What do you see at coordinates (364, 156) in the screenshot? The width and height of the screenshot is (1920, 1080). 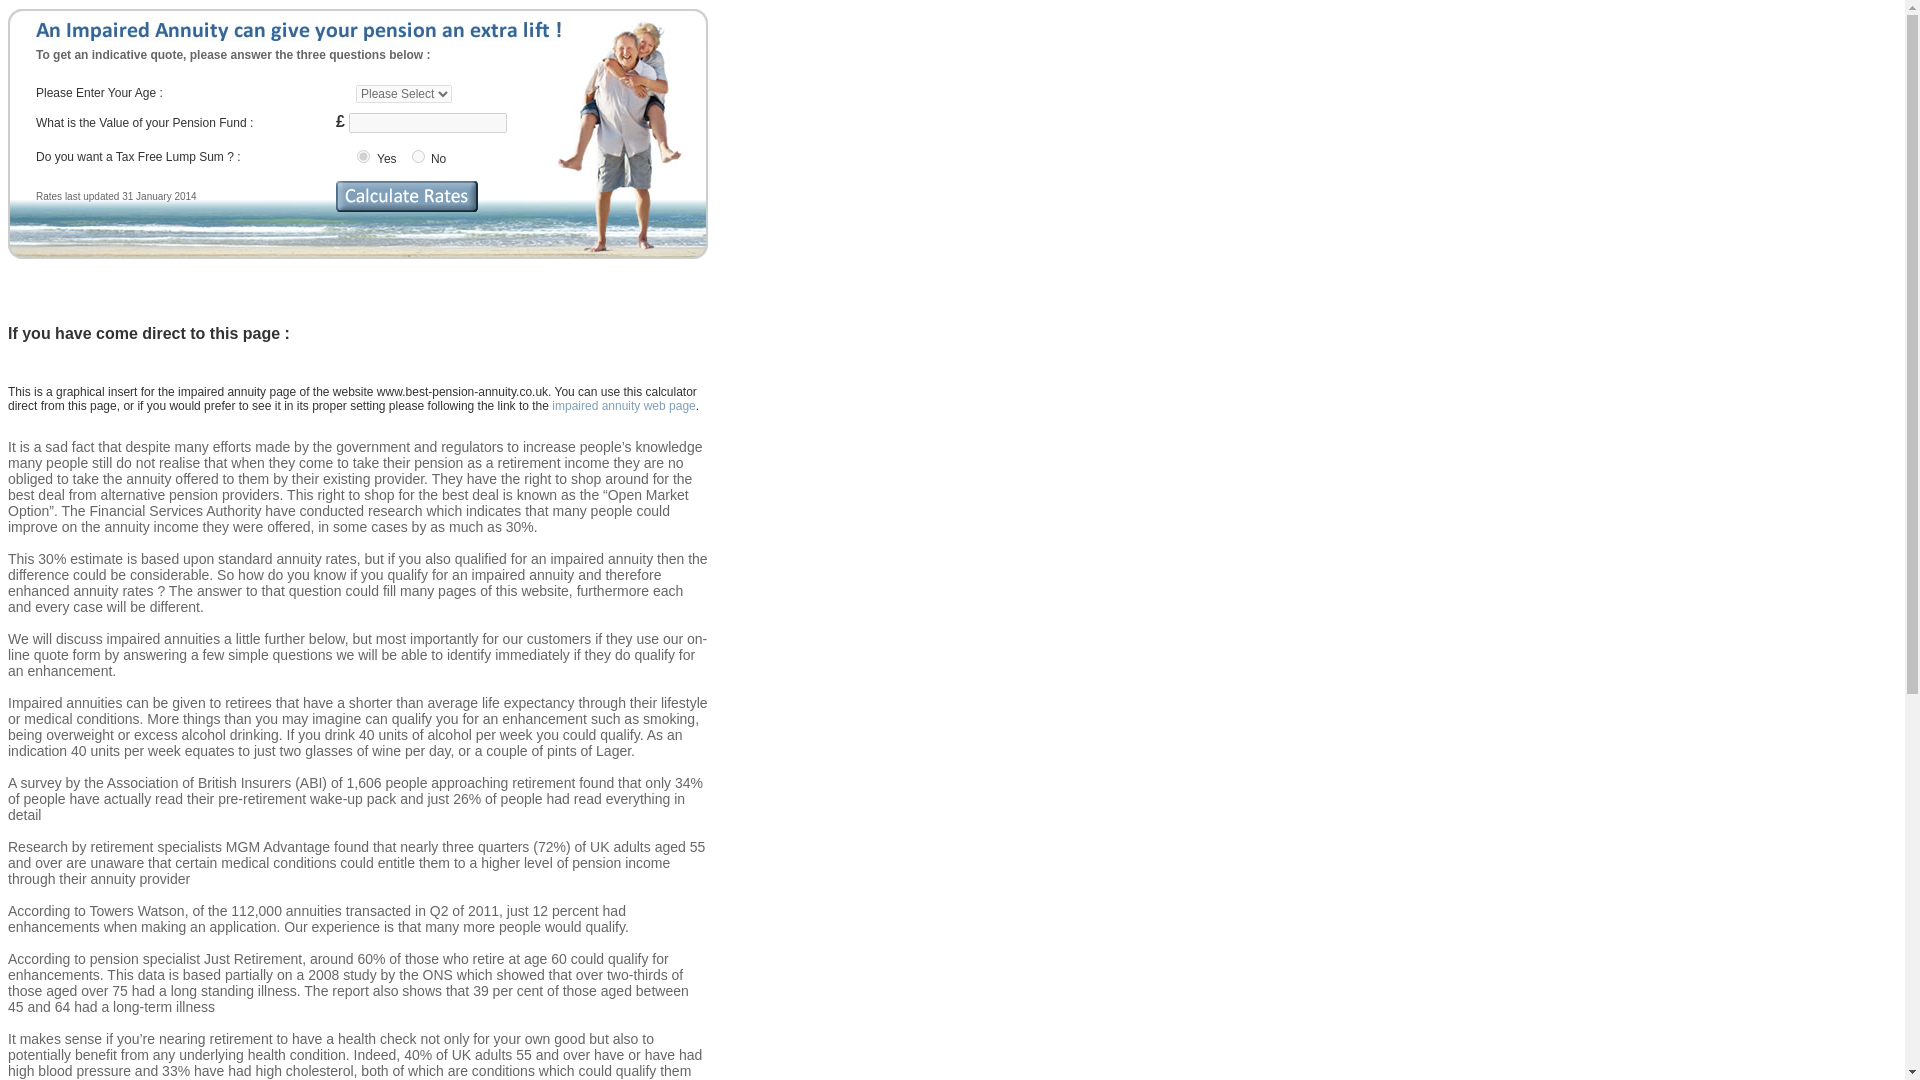 I see `1` at bounding box center [364, 156].